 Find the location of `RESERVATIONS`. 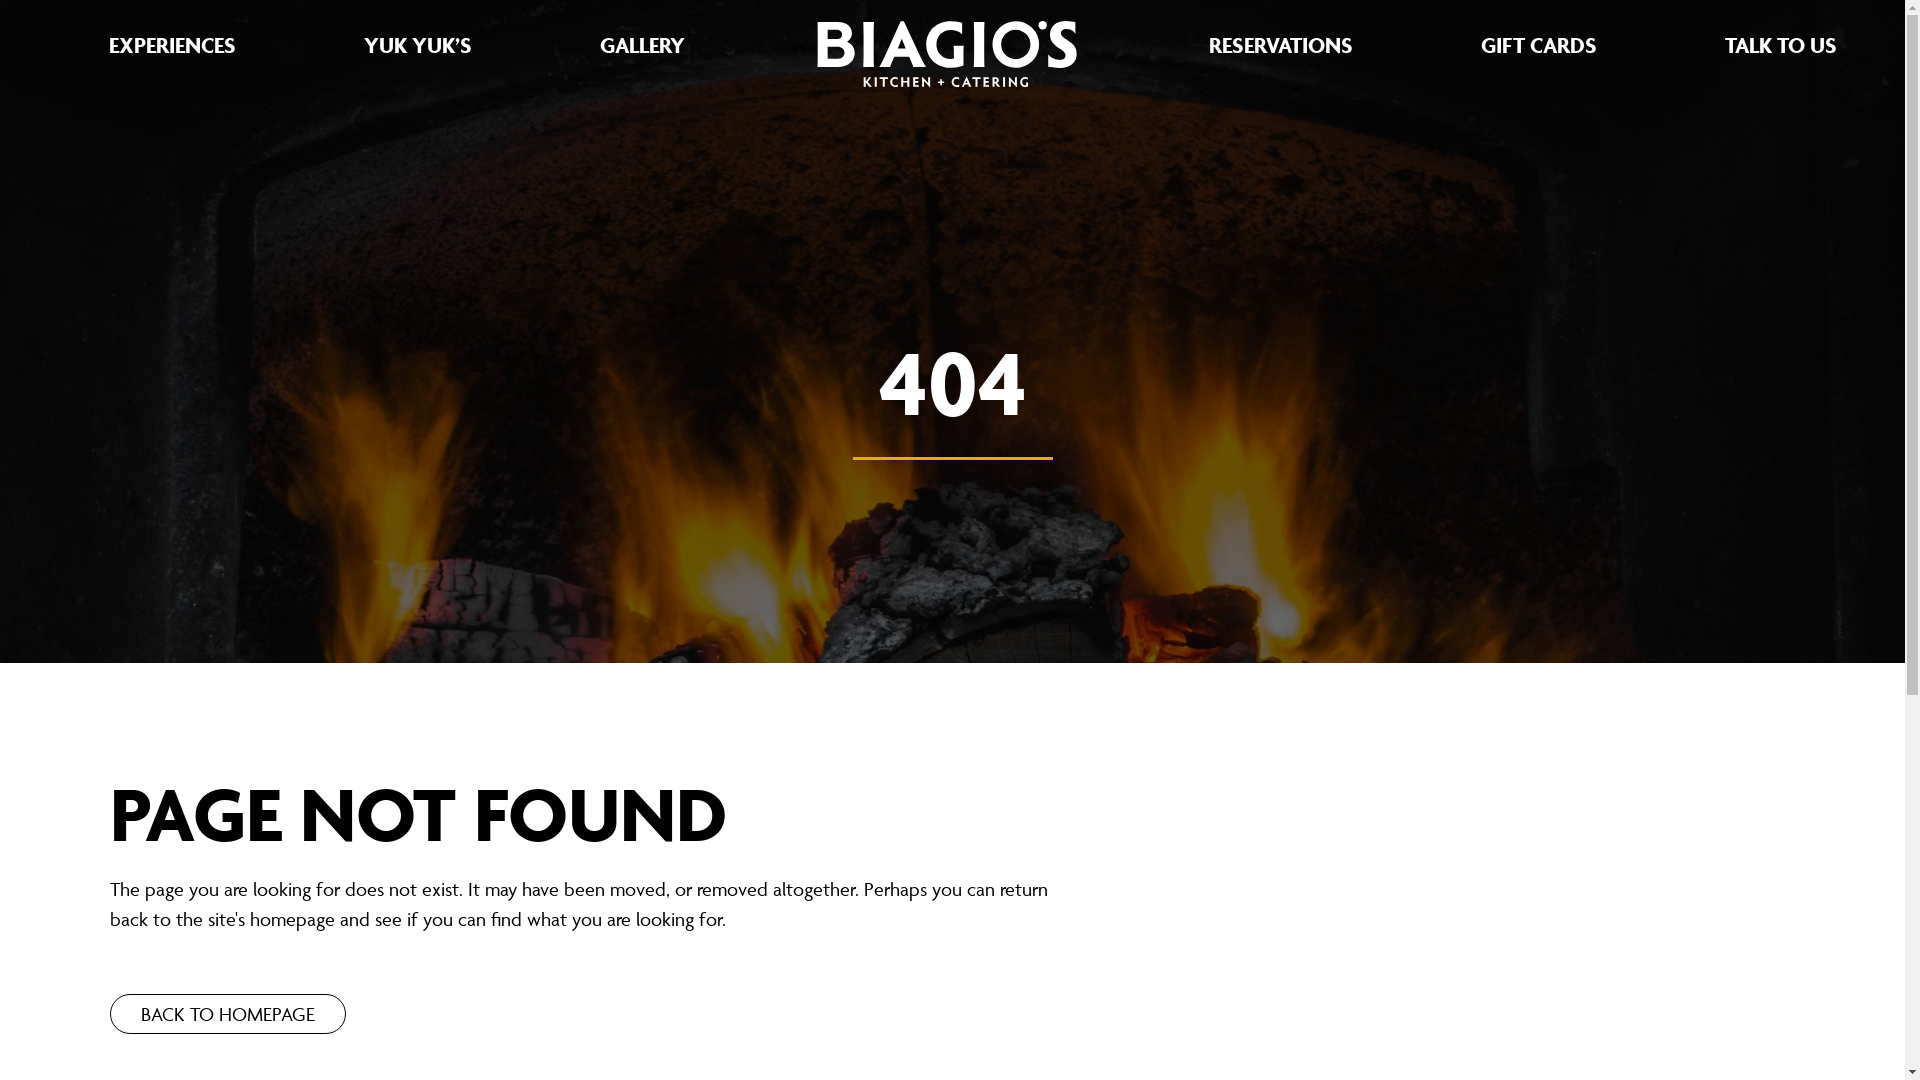

RESERVATIONS is located at coordinates (1280, 46).